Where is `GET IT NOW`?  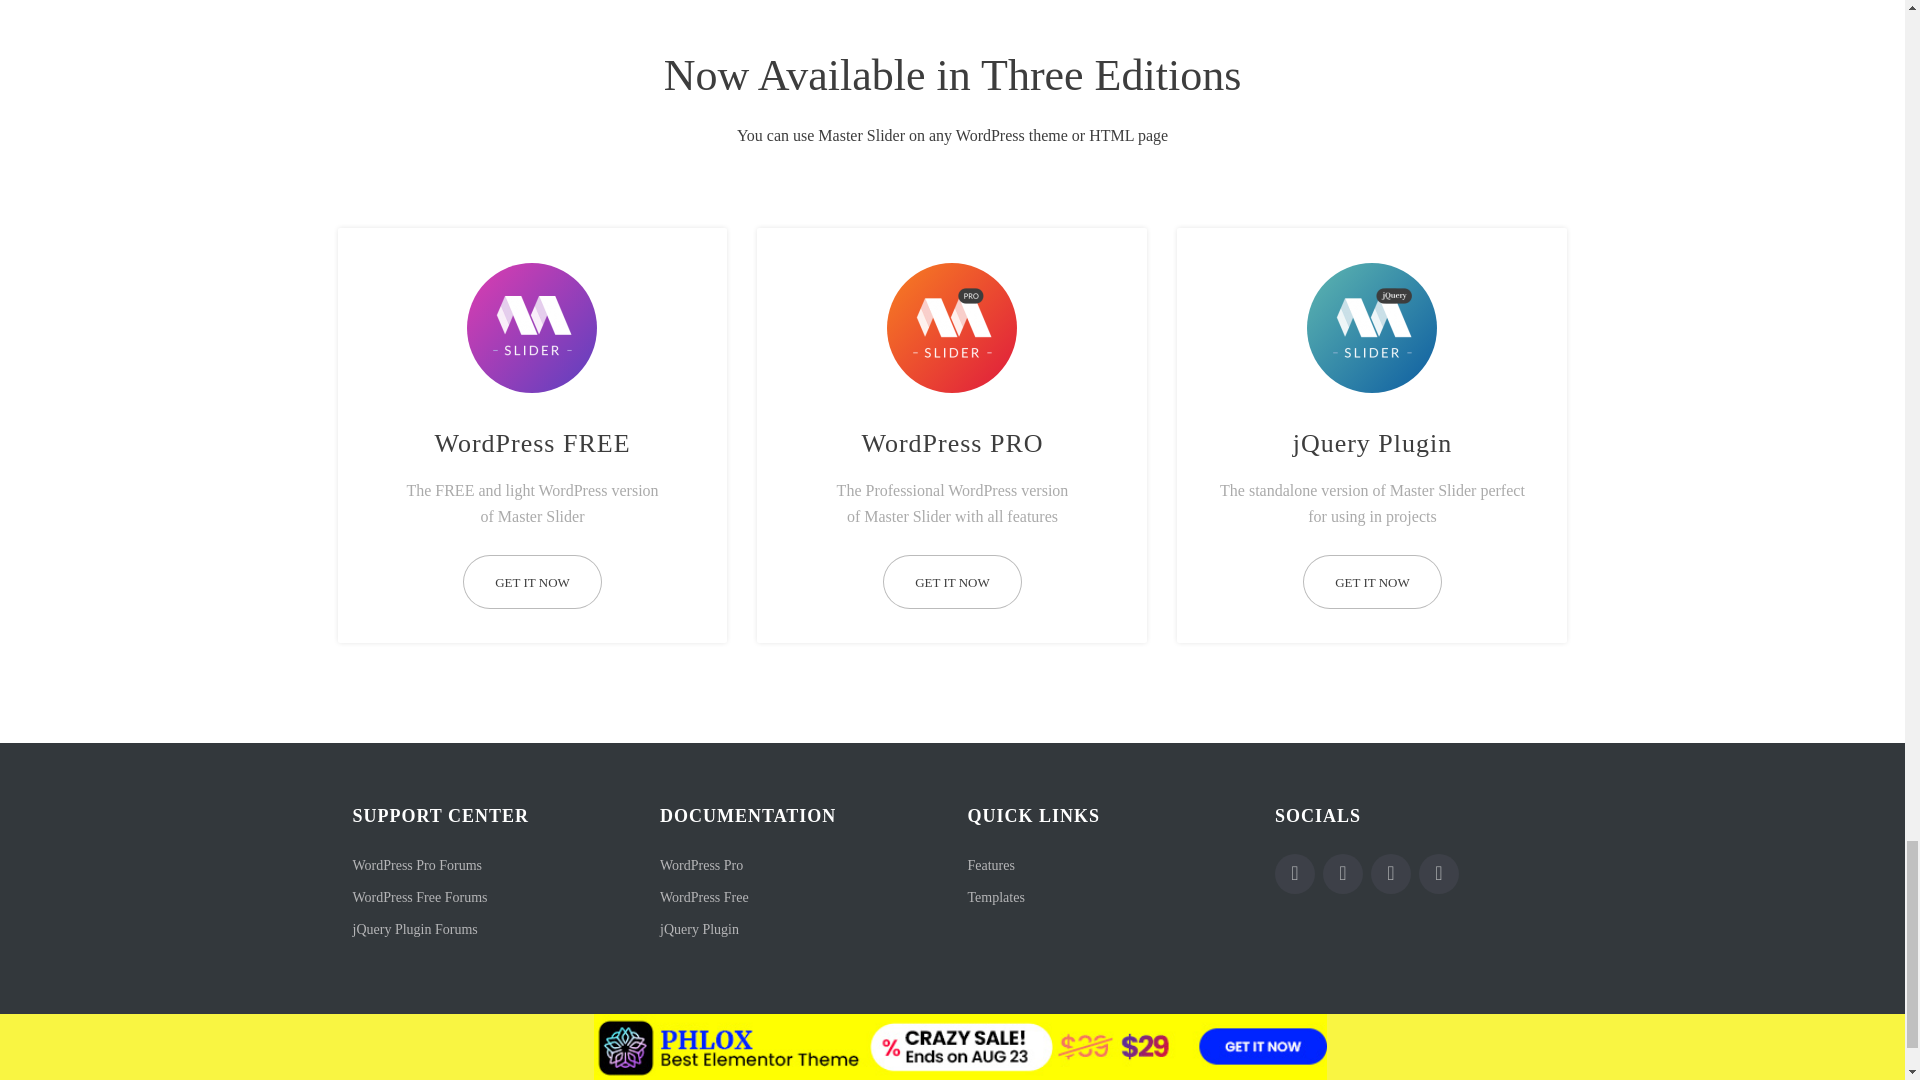
GET IT NOW is located at coordinates (1372, 582).